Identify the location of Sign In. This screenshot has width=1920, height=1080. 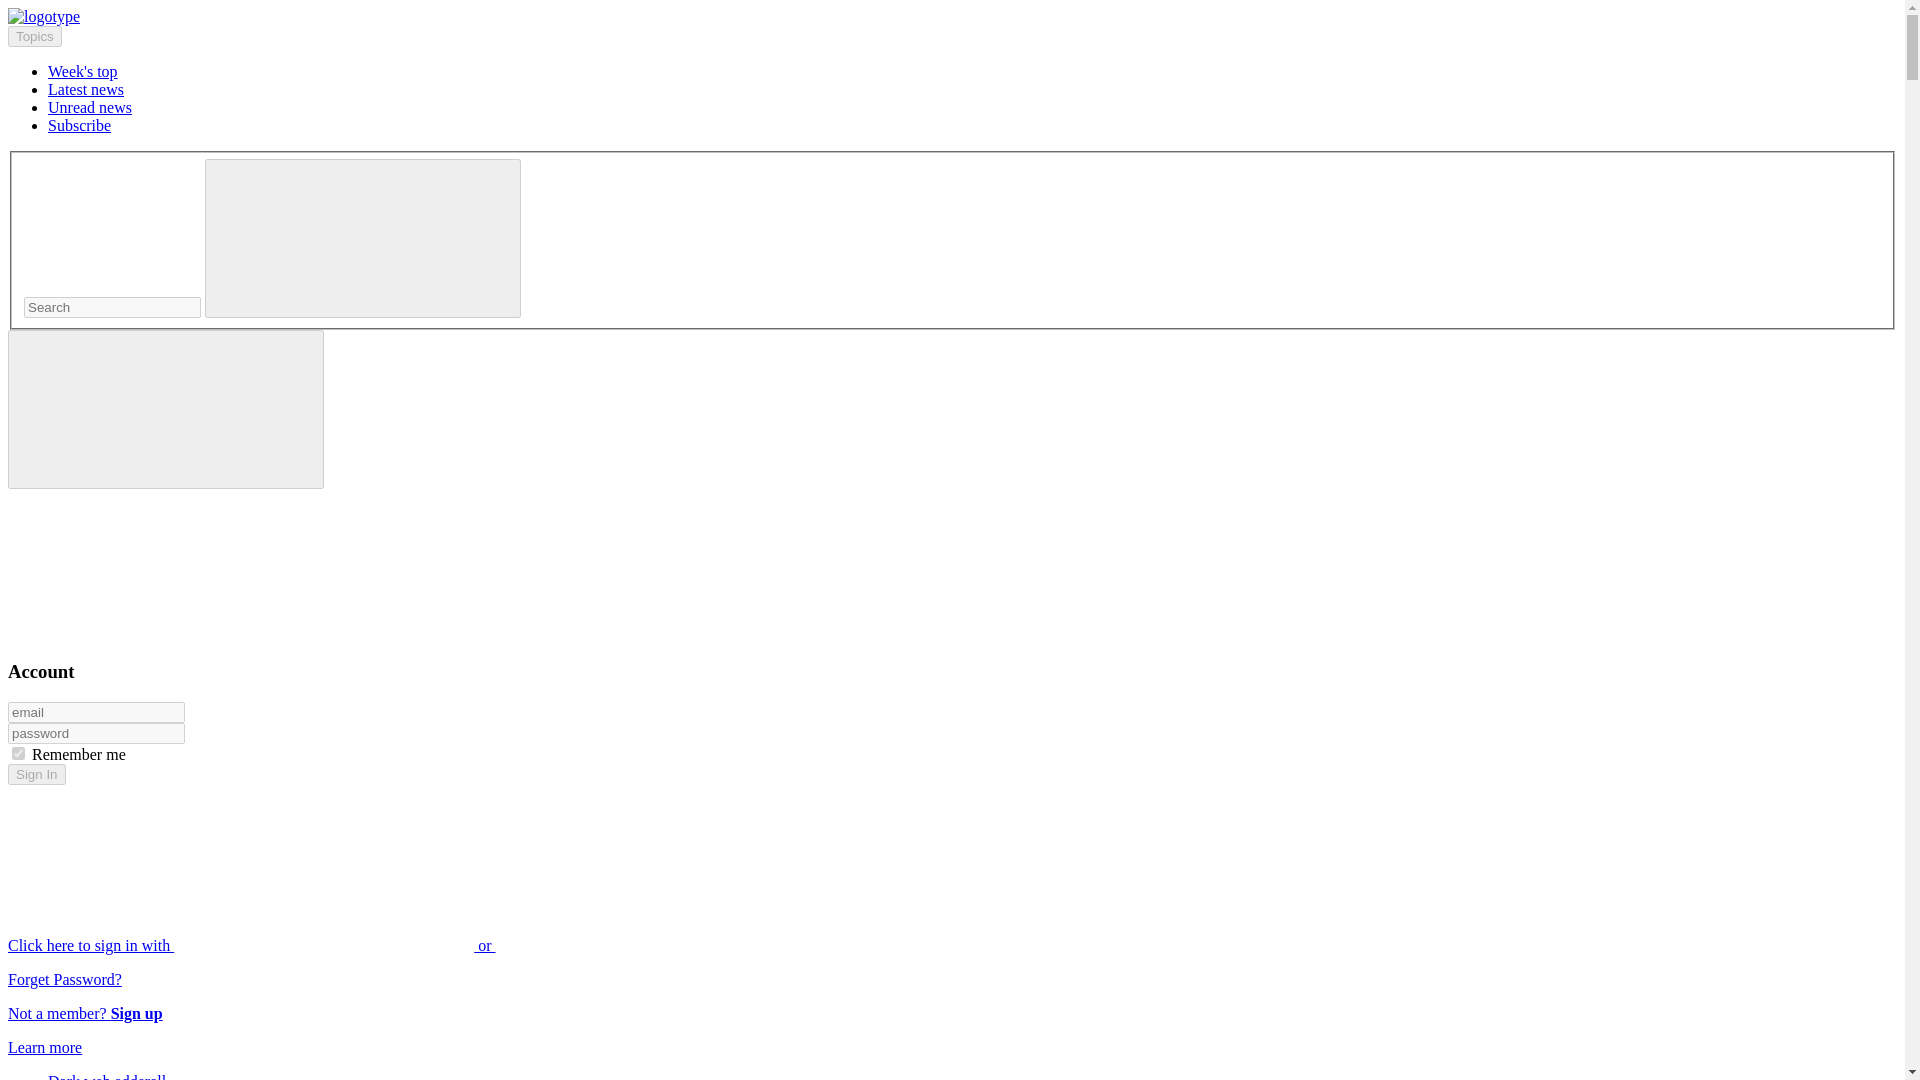
(36, 774).